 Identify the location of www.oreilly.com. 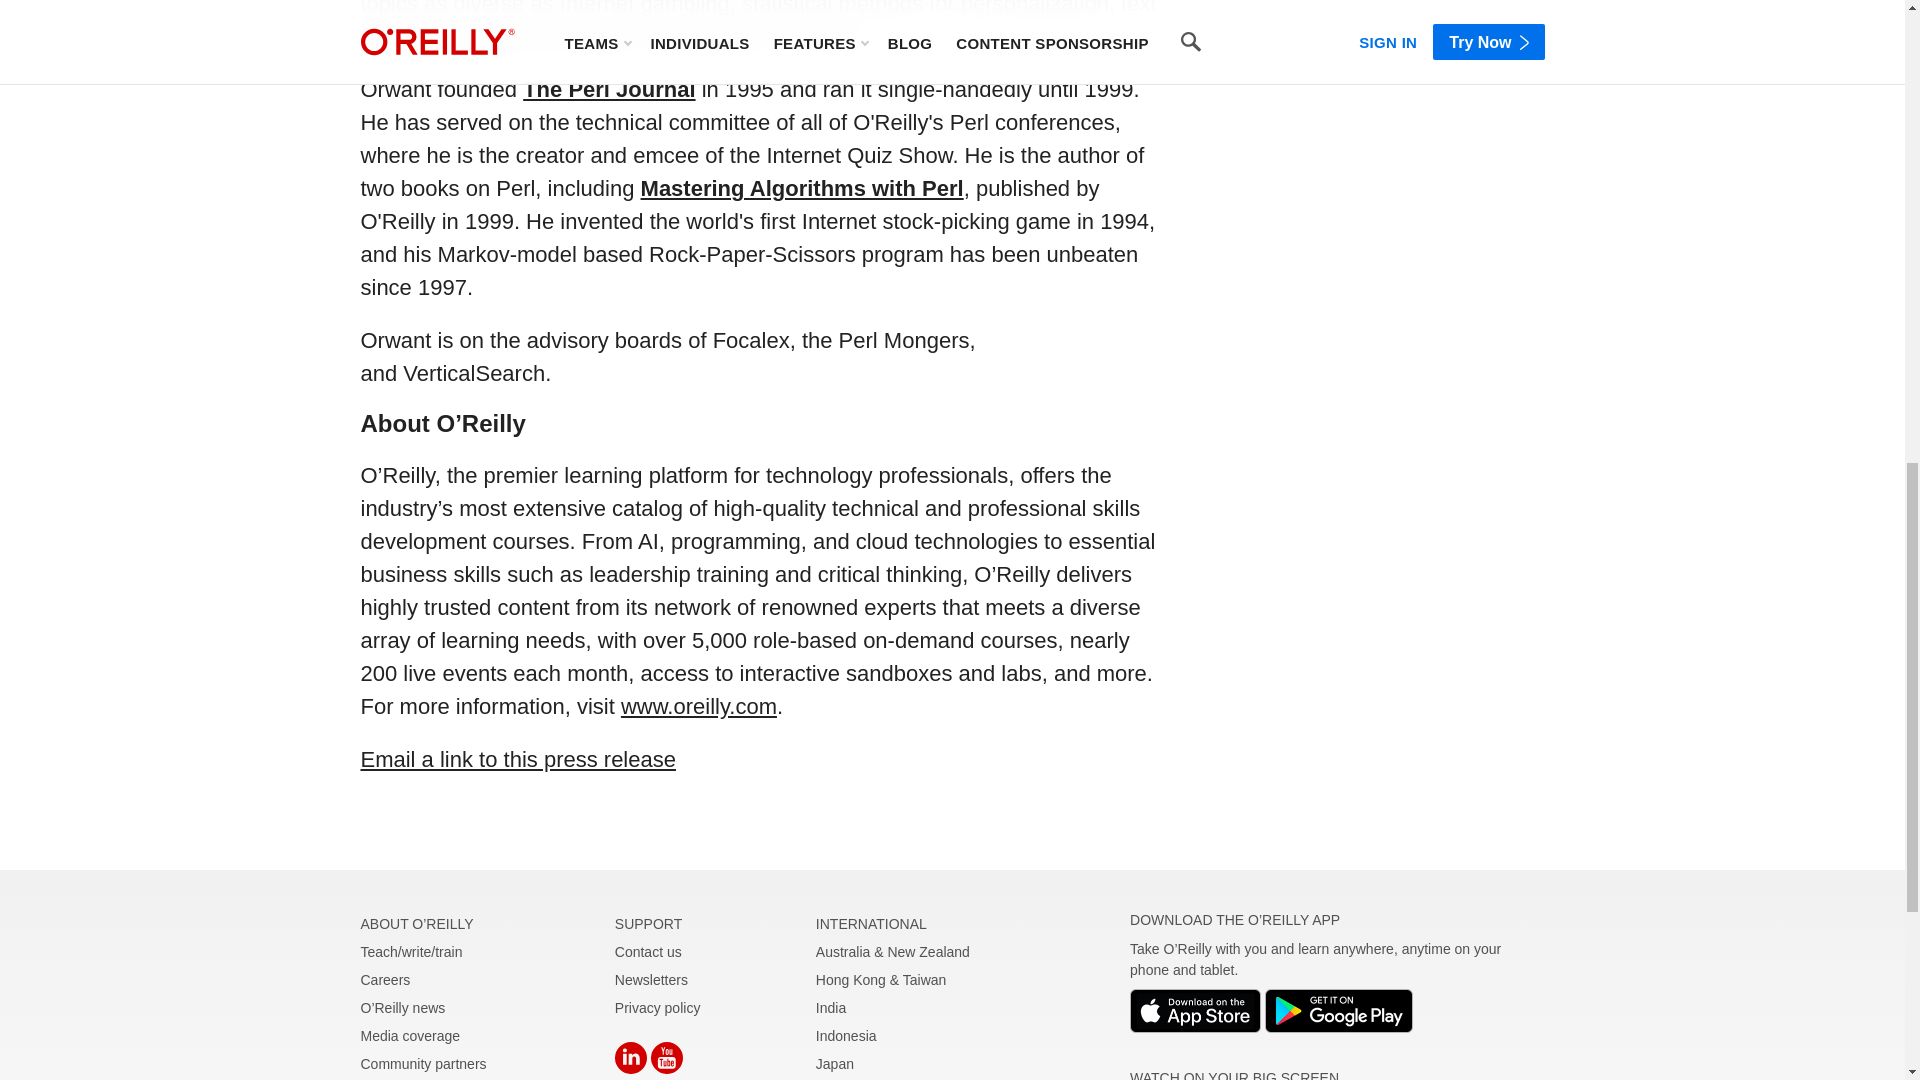
(698, 706).